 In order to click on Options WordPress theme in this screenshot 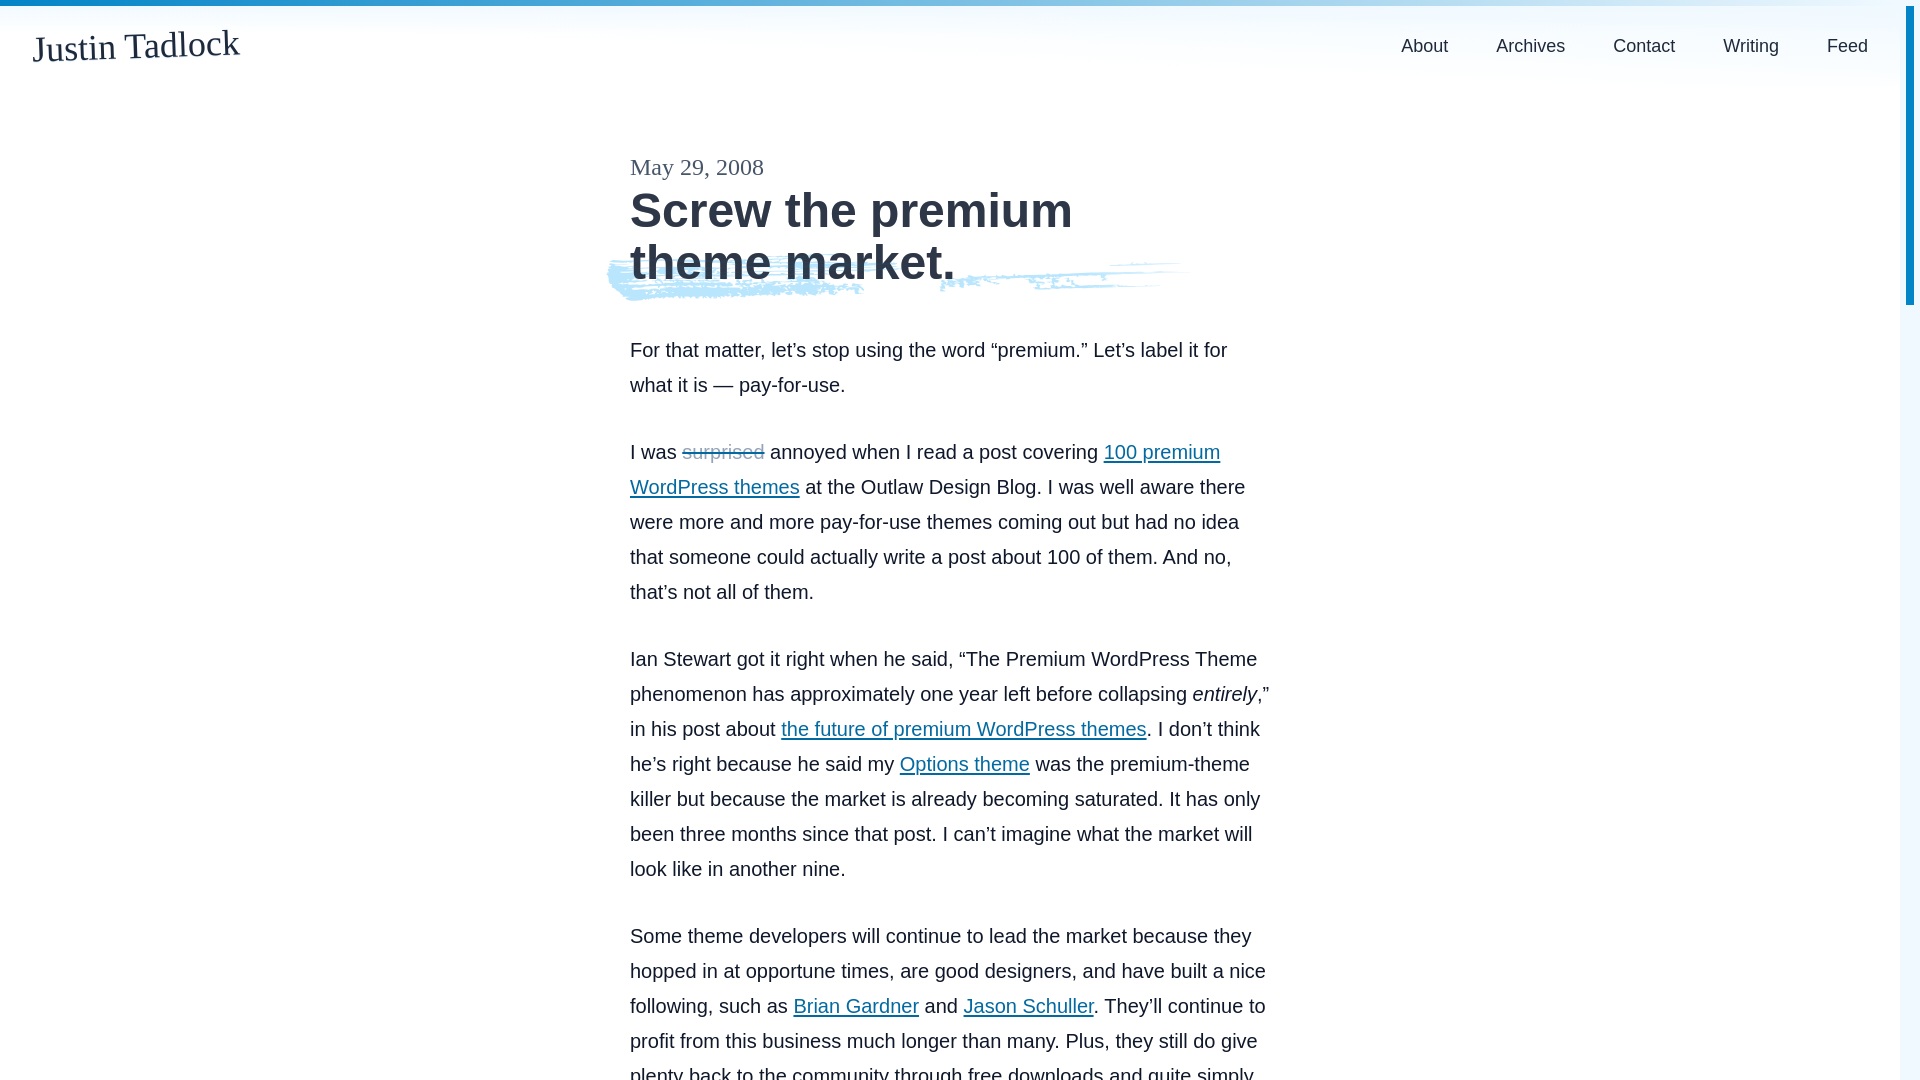, I will do `click(964, 764)`.